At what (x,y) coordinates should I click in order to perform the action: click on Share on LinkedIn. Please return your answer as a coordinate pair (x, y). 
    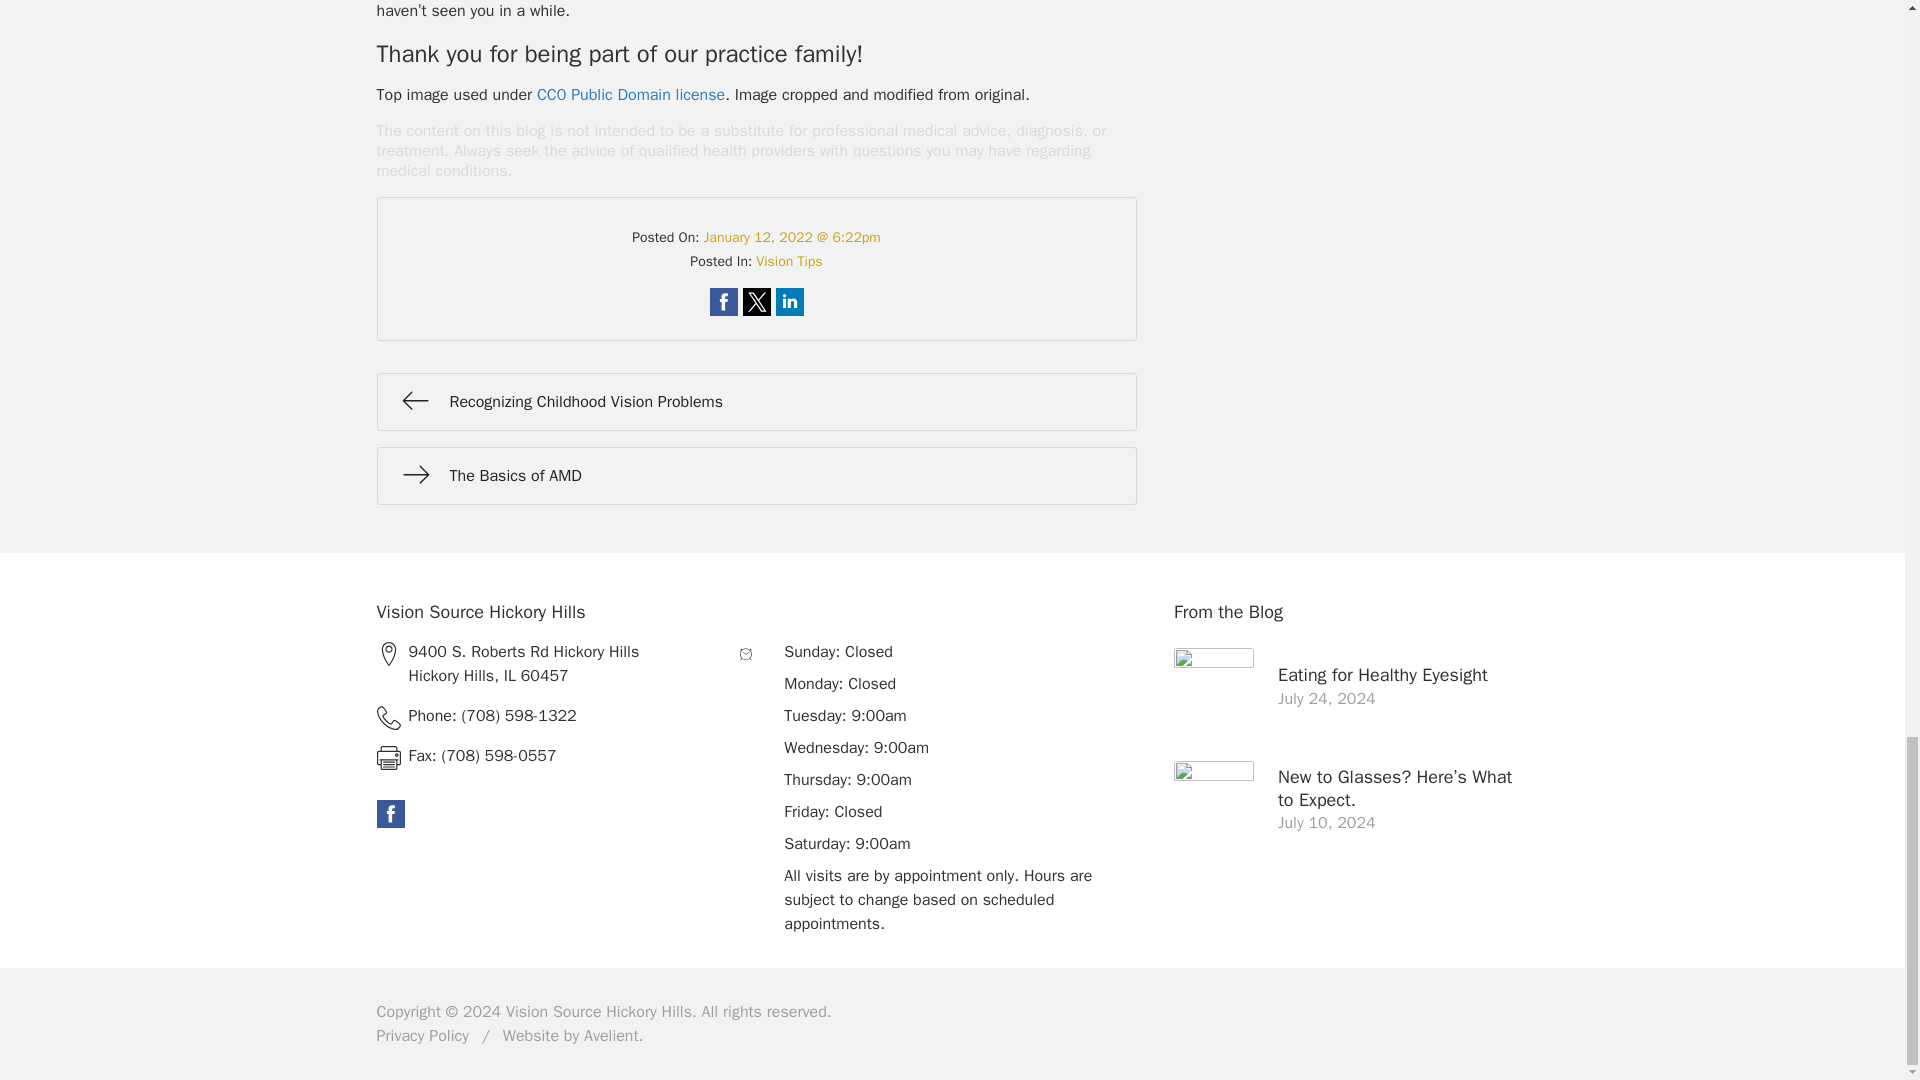
    Looking at the image, I should click on (790, 302).